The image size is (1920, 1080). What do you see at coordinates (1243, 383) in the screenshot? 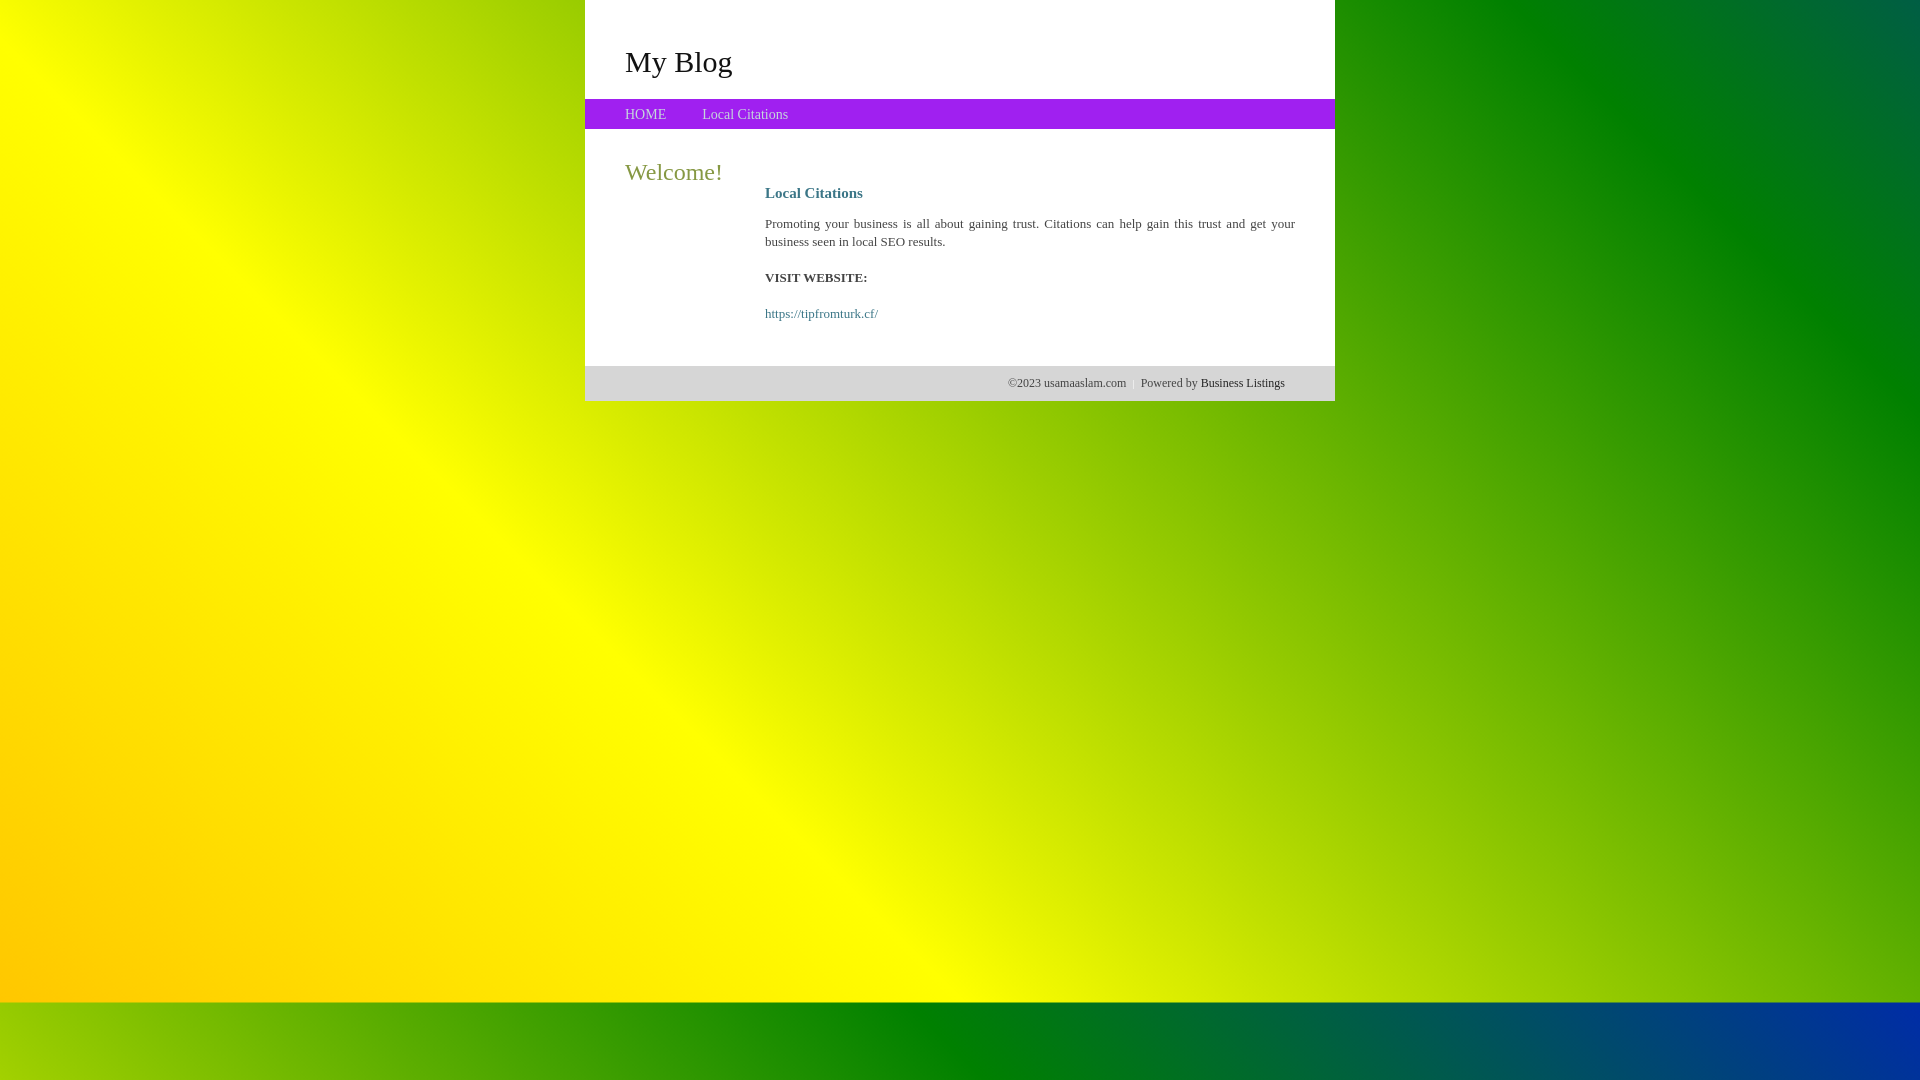
I see `Business Listings` at bounding box center [1243, 383].